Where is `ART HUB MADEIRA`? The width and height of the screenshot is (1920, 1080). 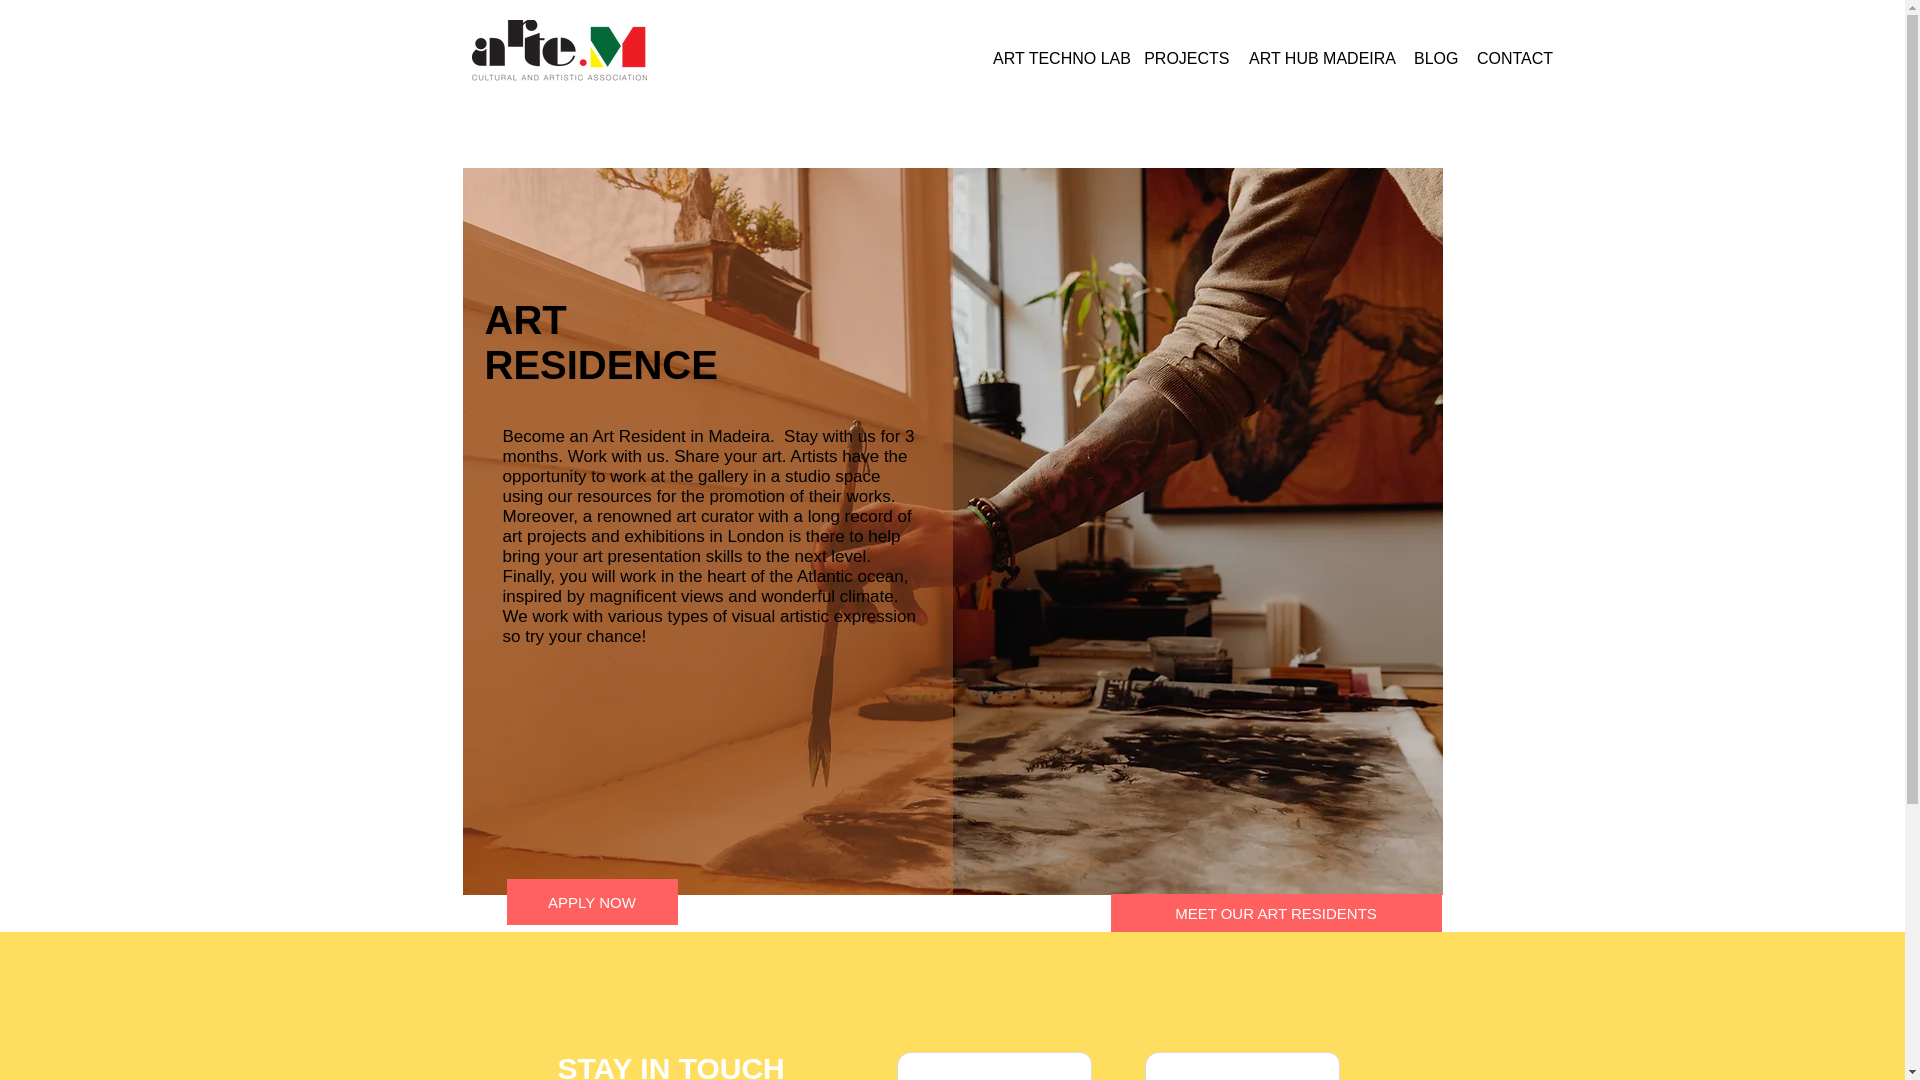 ART HUB MADEIRA is located at coordinates (1322, 49).